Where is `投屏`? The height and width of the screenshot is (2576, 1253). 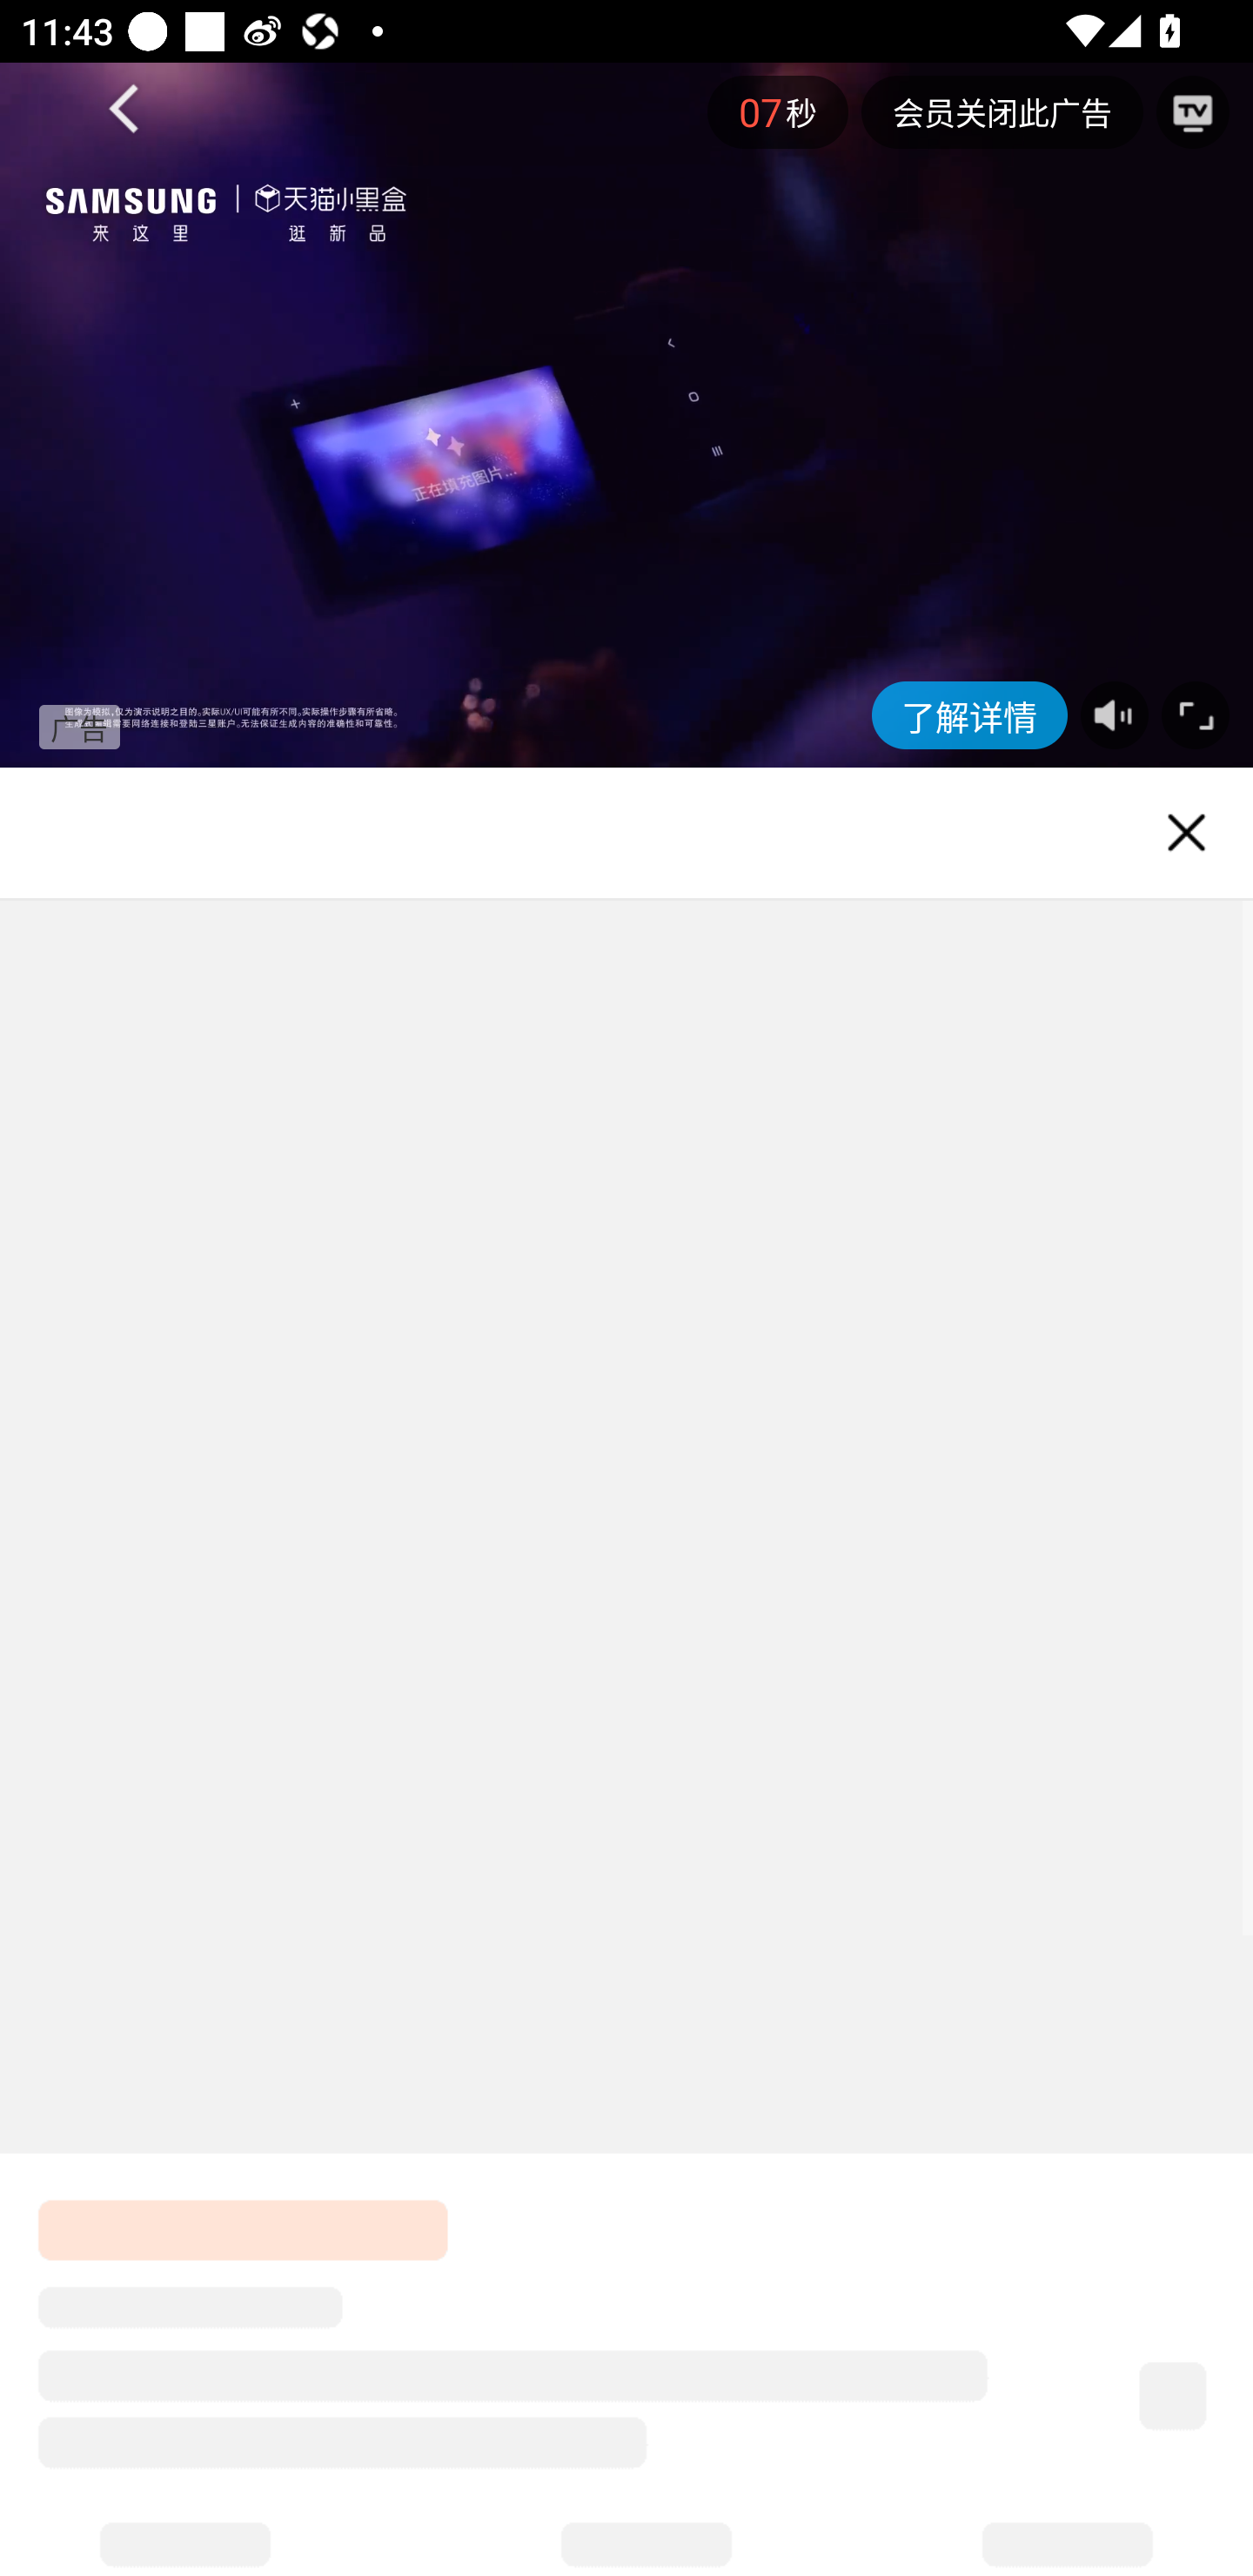 投屏 is located at coordinates (1192, 111).